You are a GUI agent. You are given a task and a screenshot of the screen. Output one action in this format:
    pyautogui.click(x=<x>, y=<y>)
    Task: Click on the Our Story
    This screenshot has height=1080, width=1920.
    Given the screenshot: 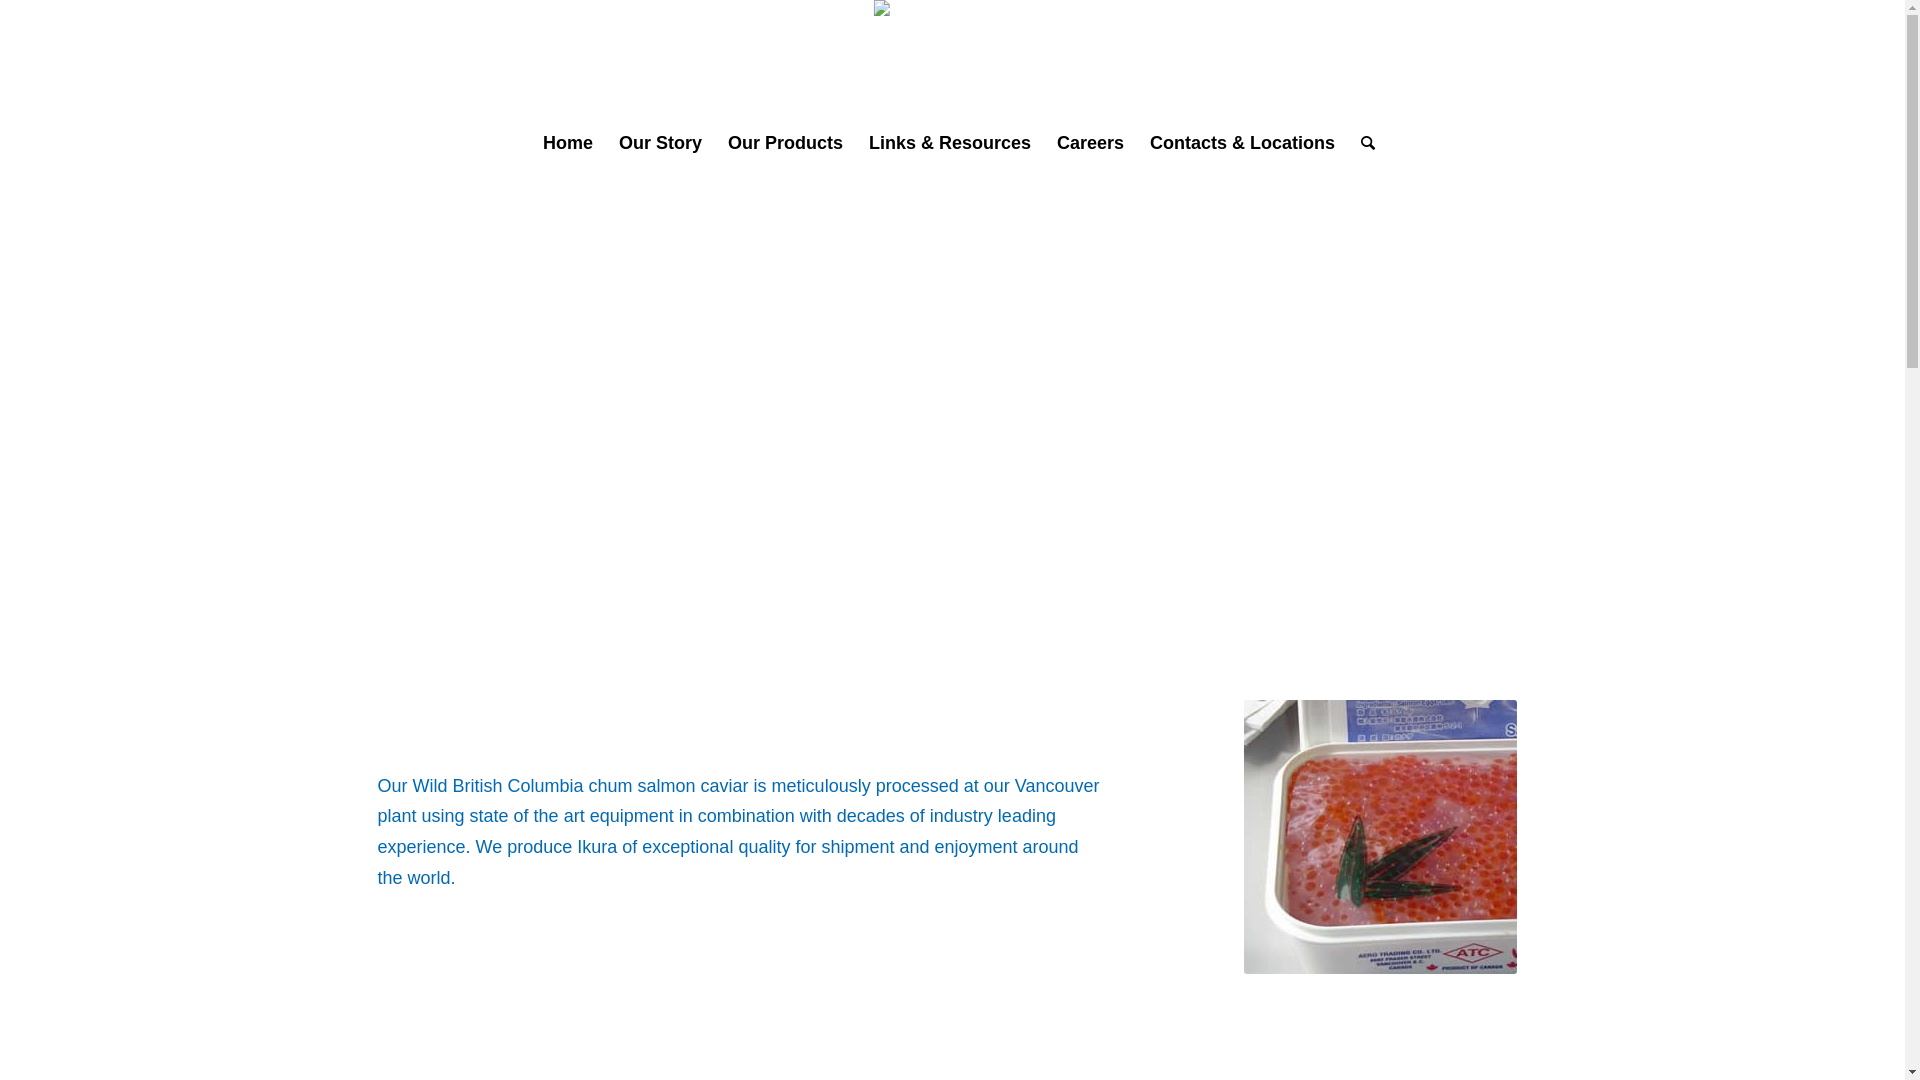 What is the action you would take?
    pyautogui.click(x=660, y=143)
    